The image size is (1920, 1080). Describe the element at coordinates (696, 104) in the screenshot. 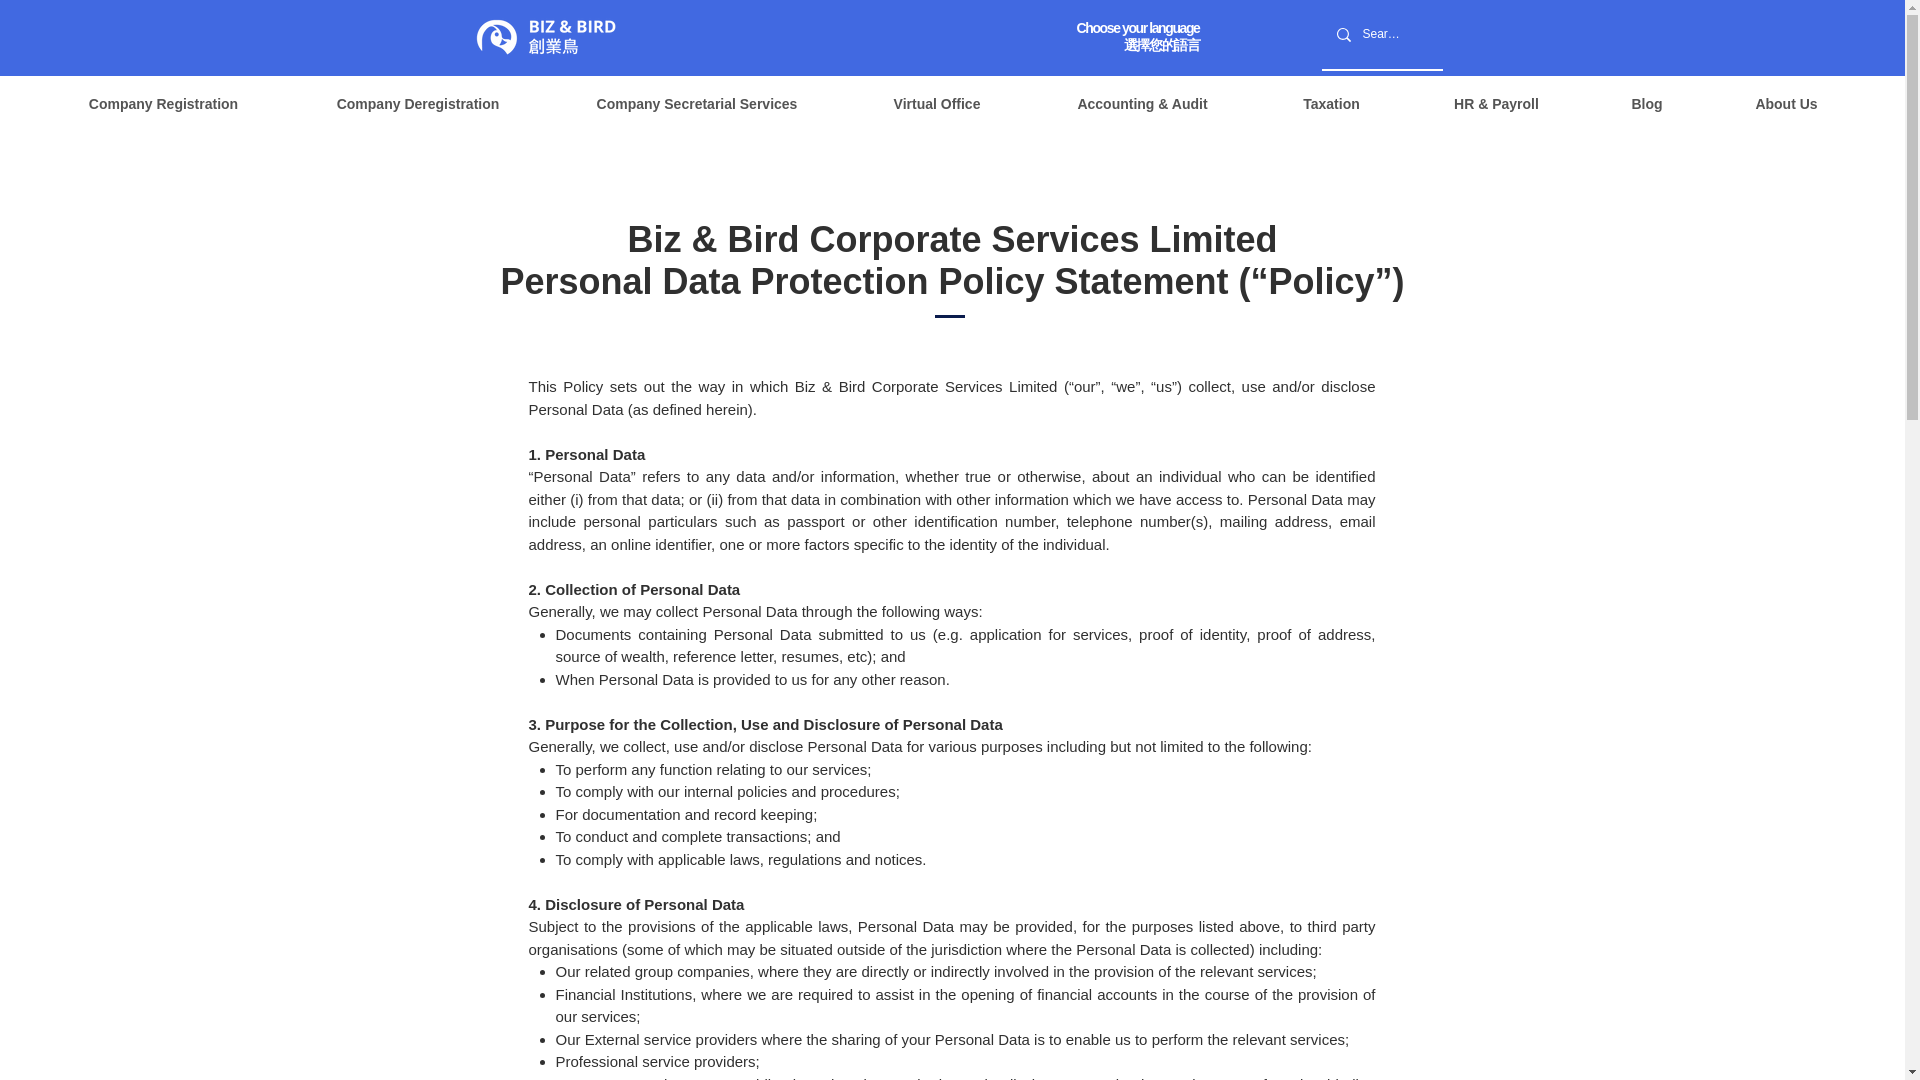

I see `Company Secretarial Services` at that location.